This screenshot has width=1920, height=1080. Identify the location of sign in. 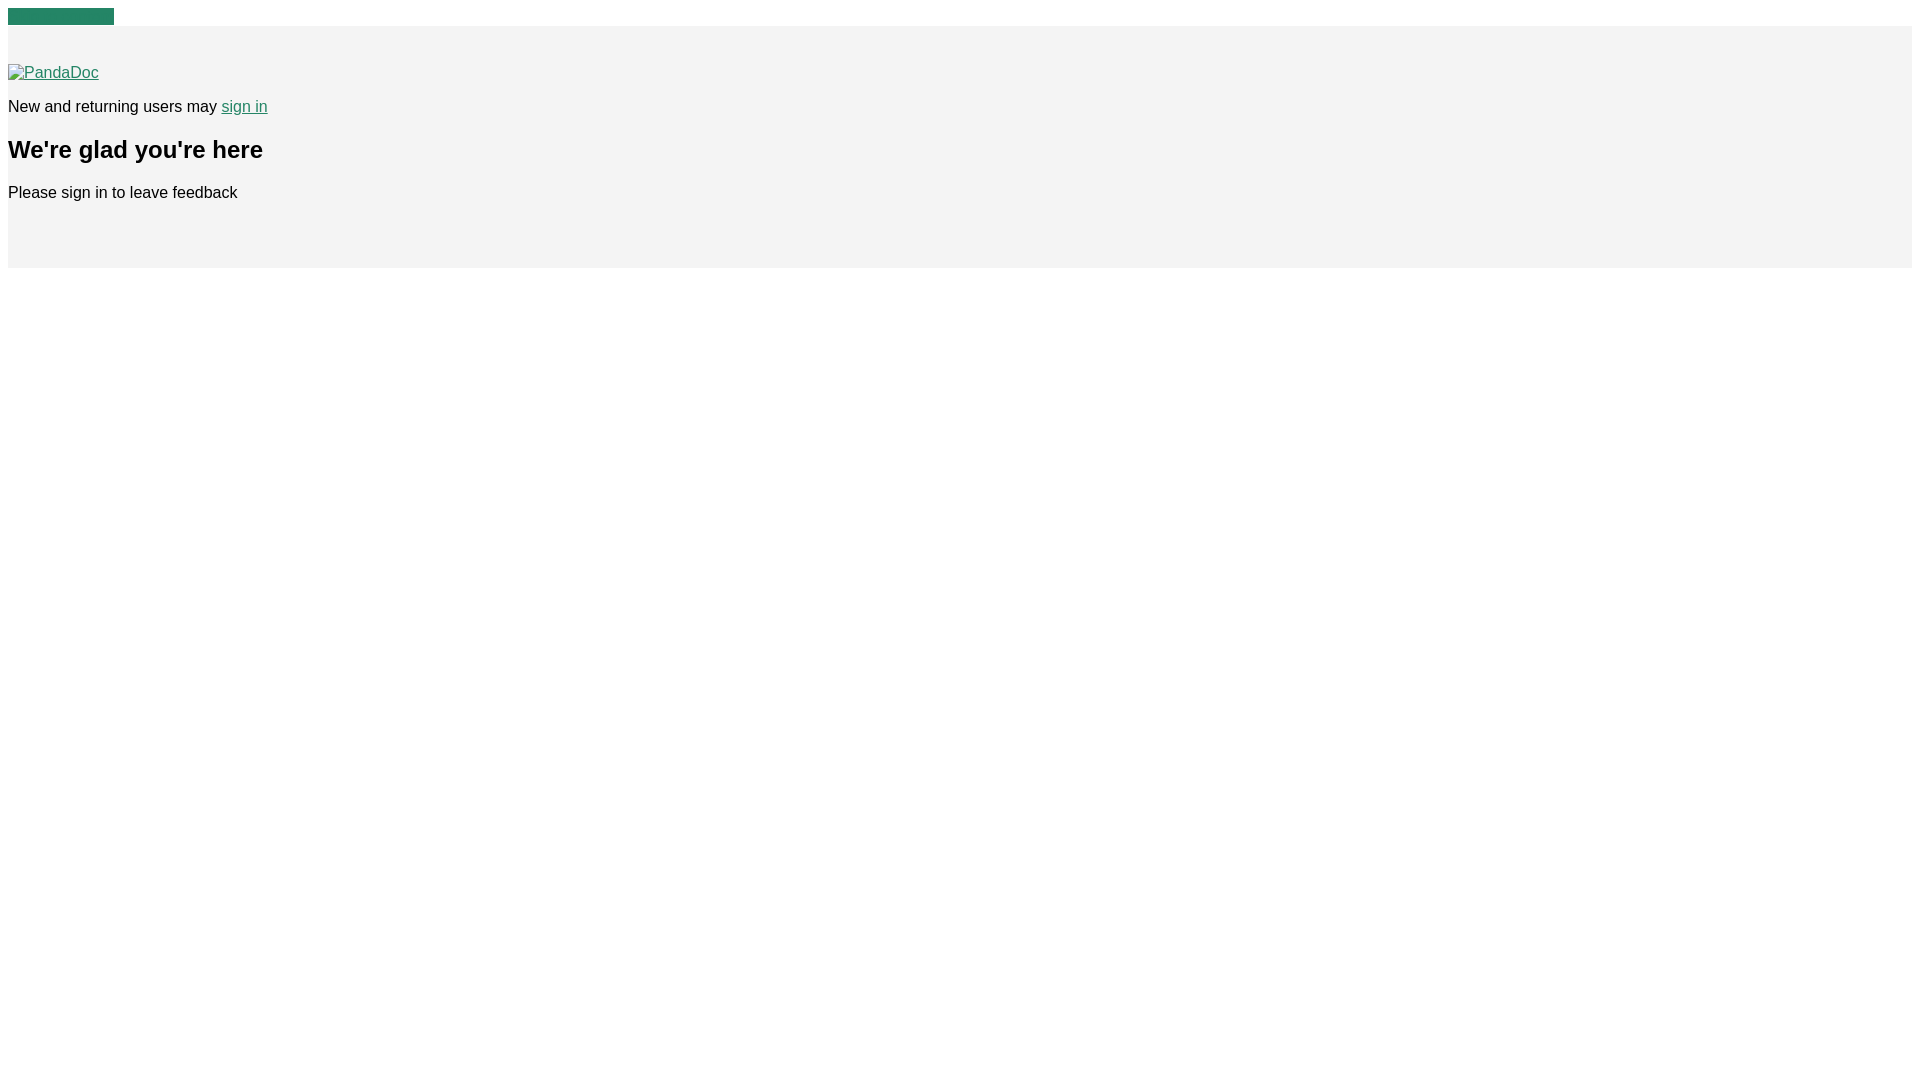
(243, 106).